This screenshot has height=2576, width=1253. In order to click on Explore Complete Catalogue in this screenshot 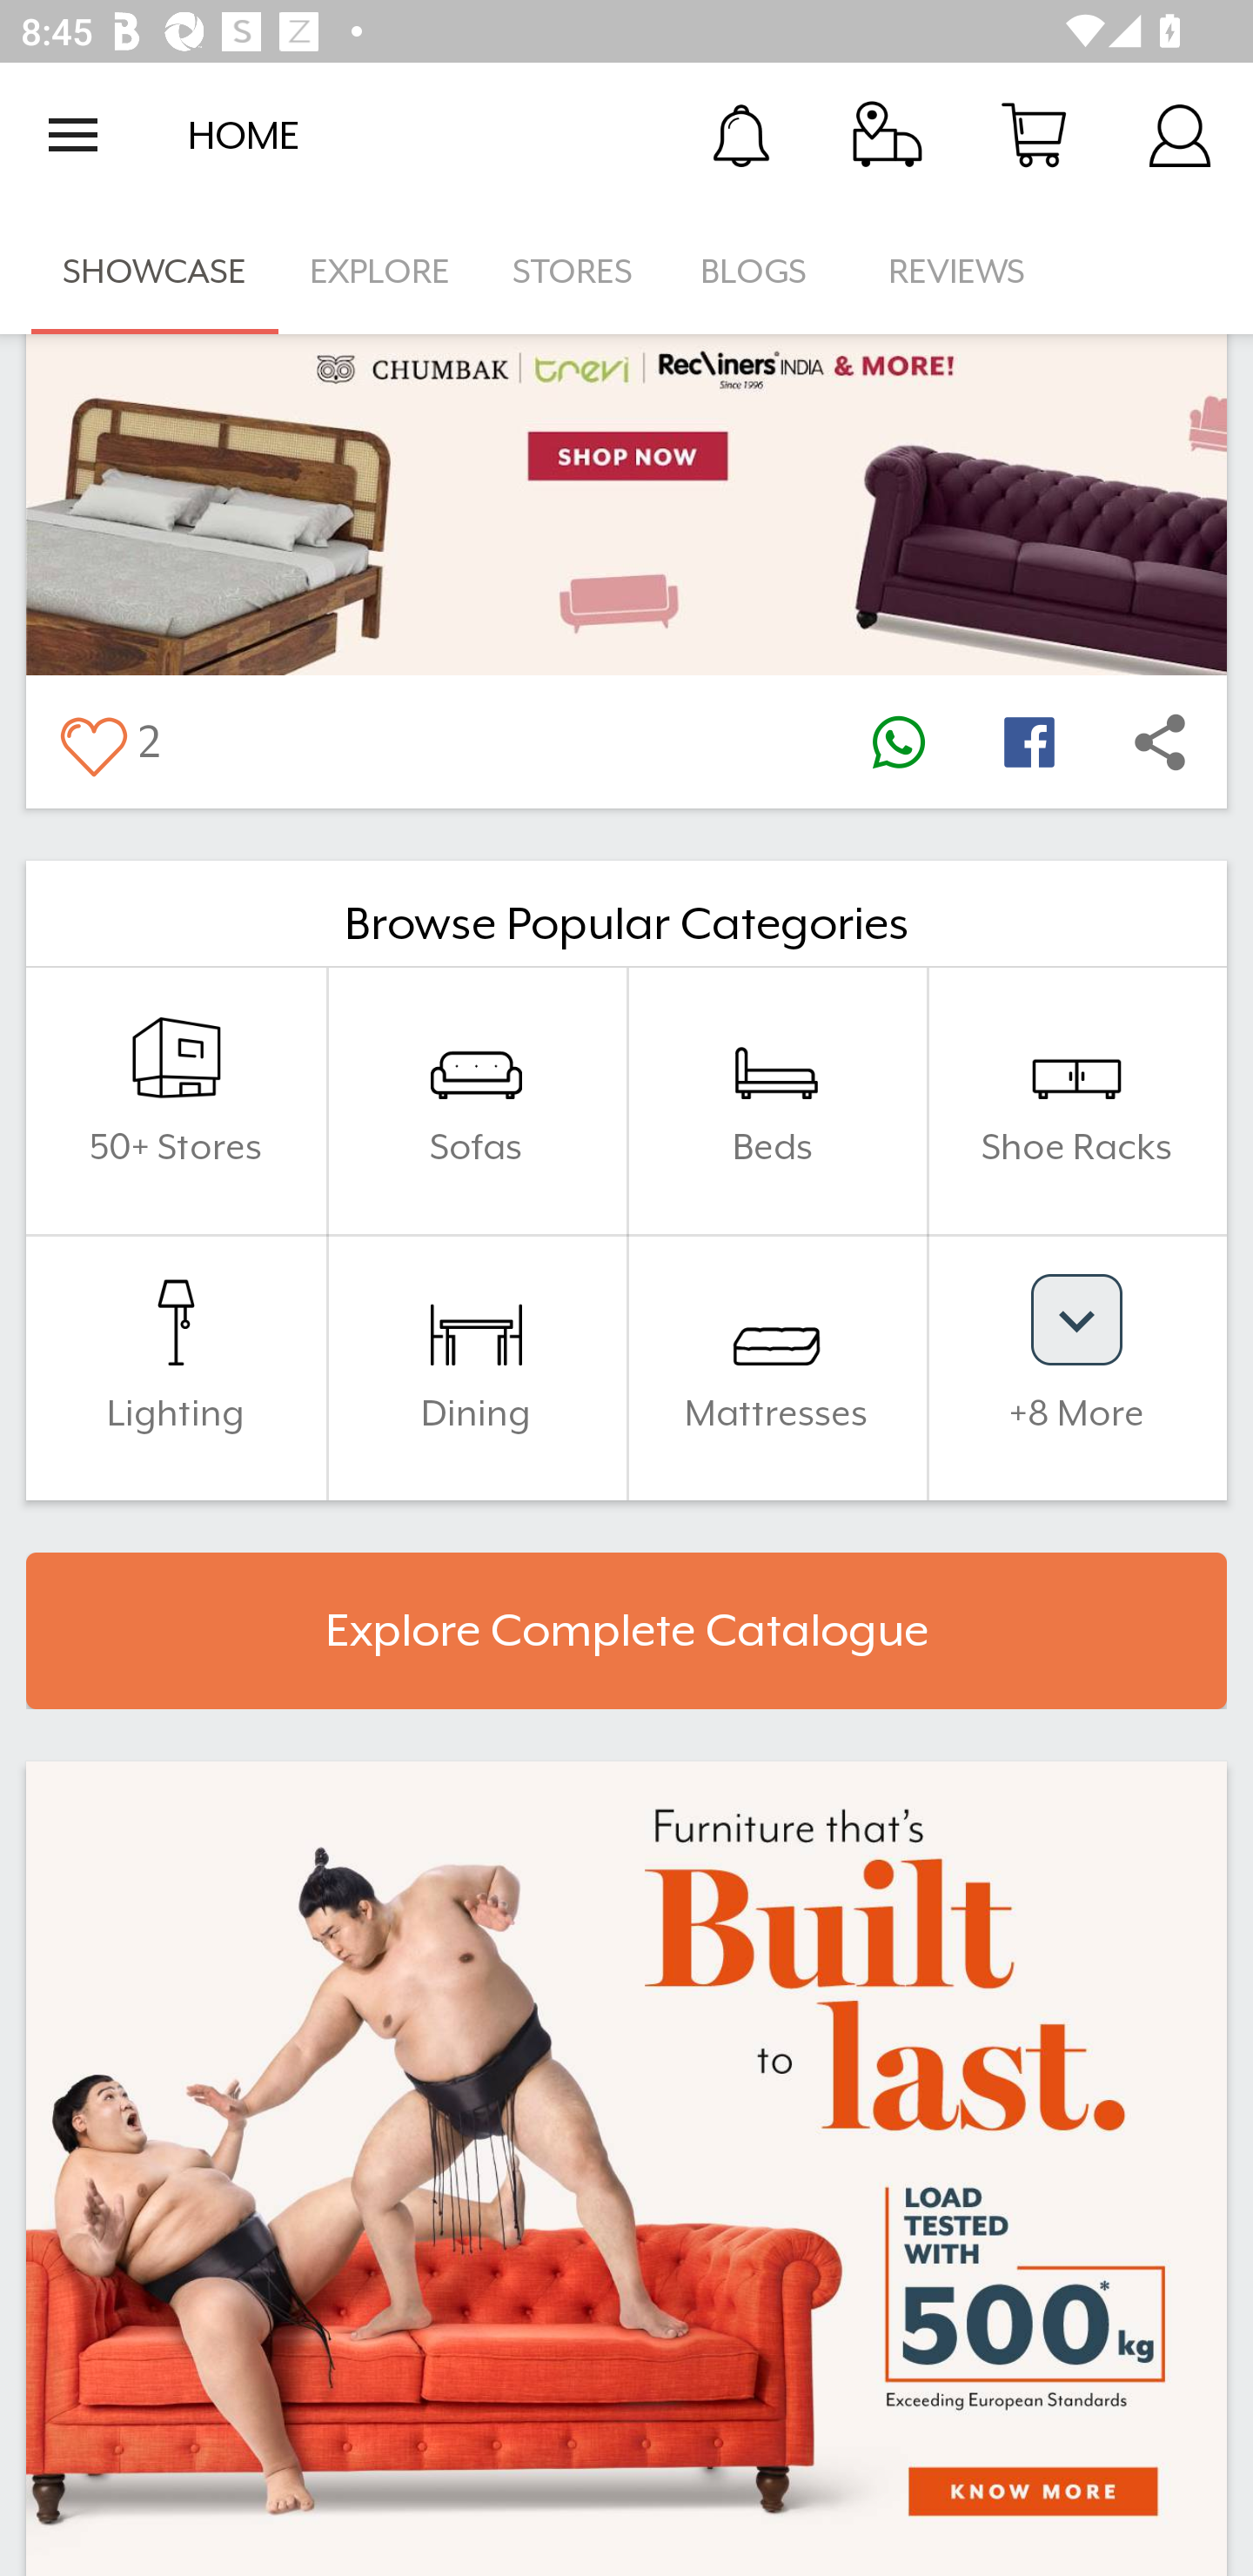, I will do `click(626, 1631)`.